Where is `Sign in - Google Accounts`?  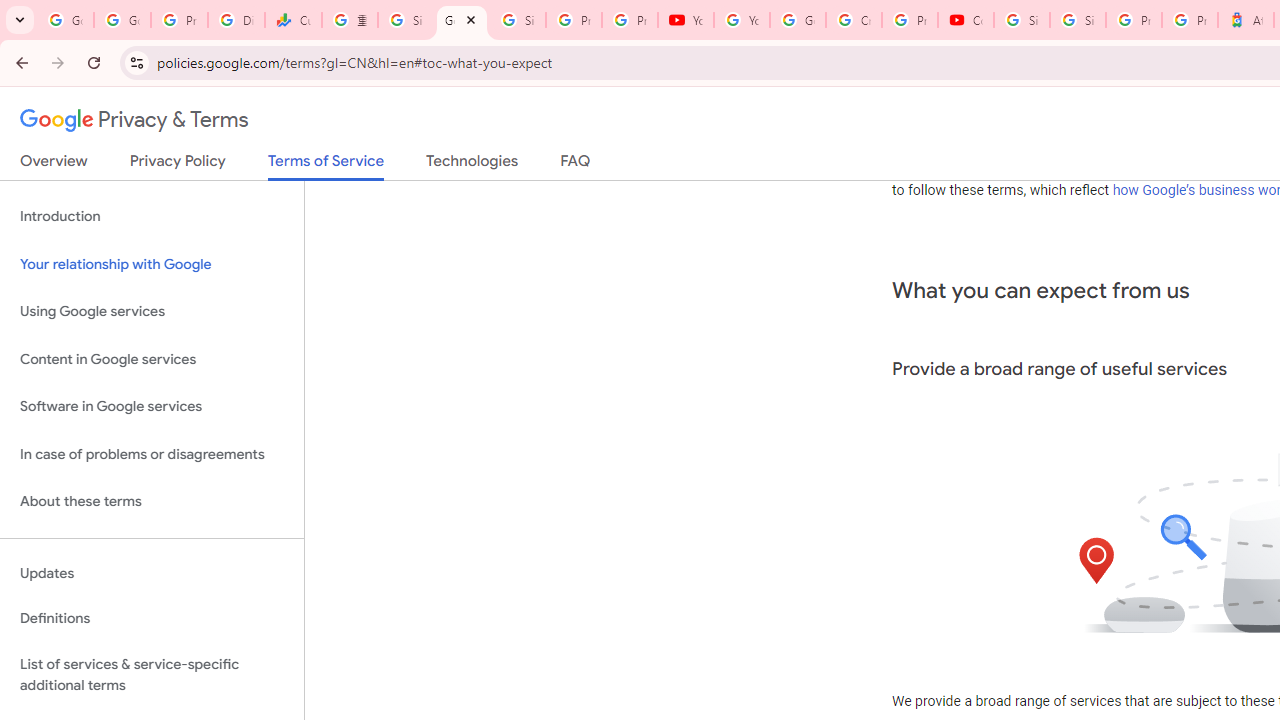
Sign in - Google Accounts is located at coordinates (405, 20).